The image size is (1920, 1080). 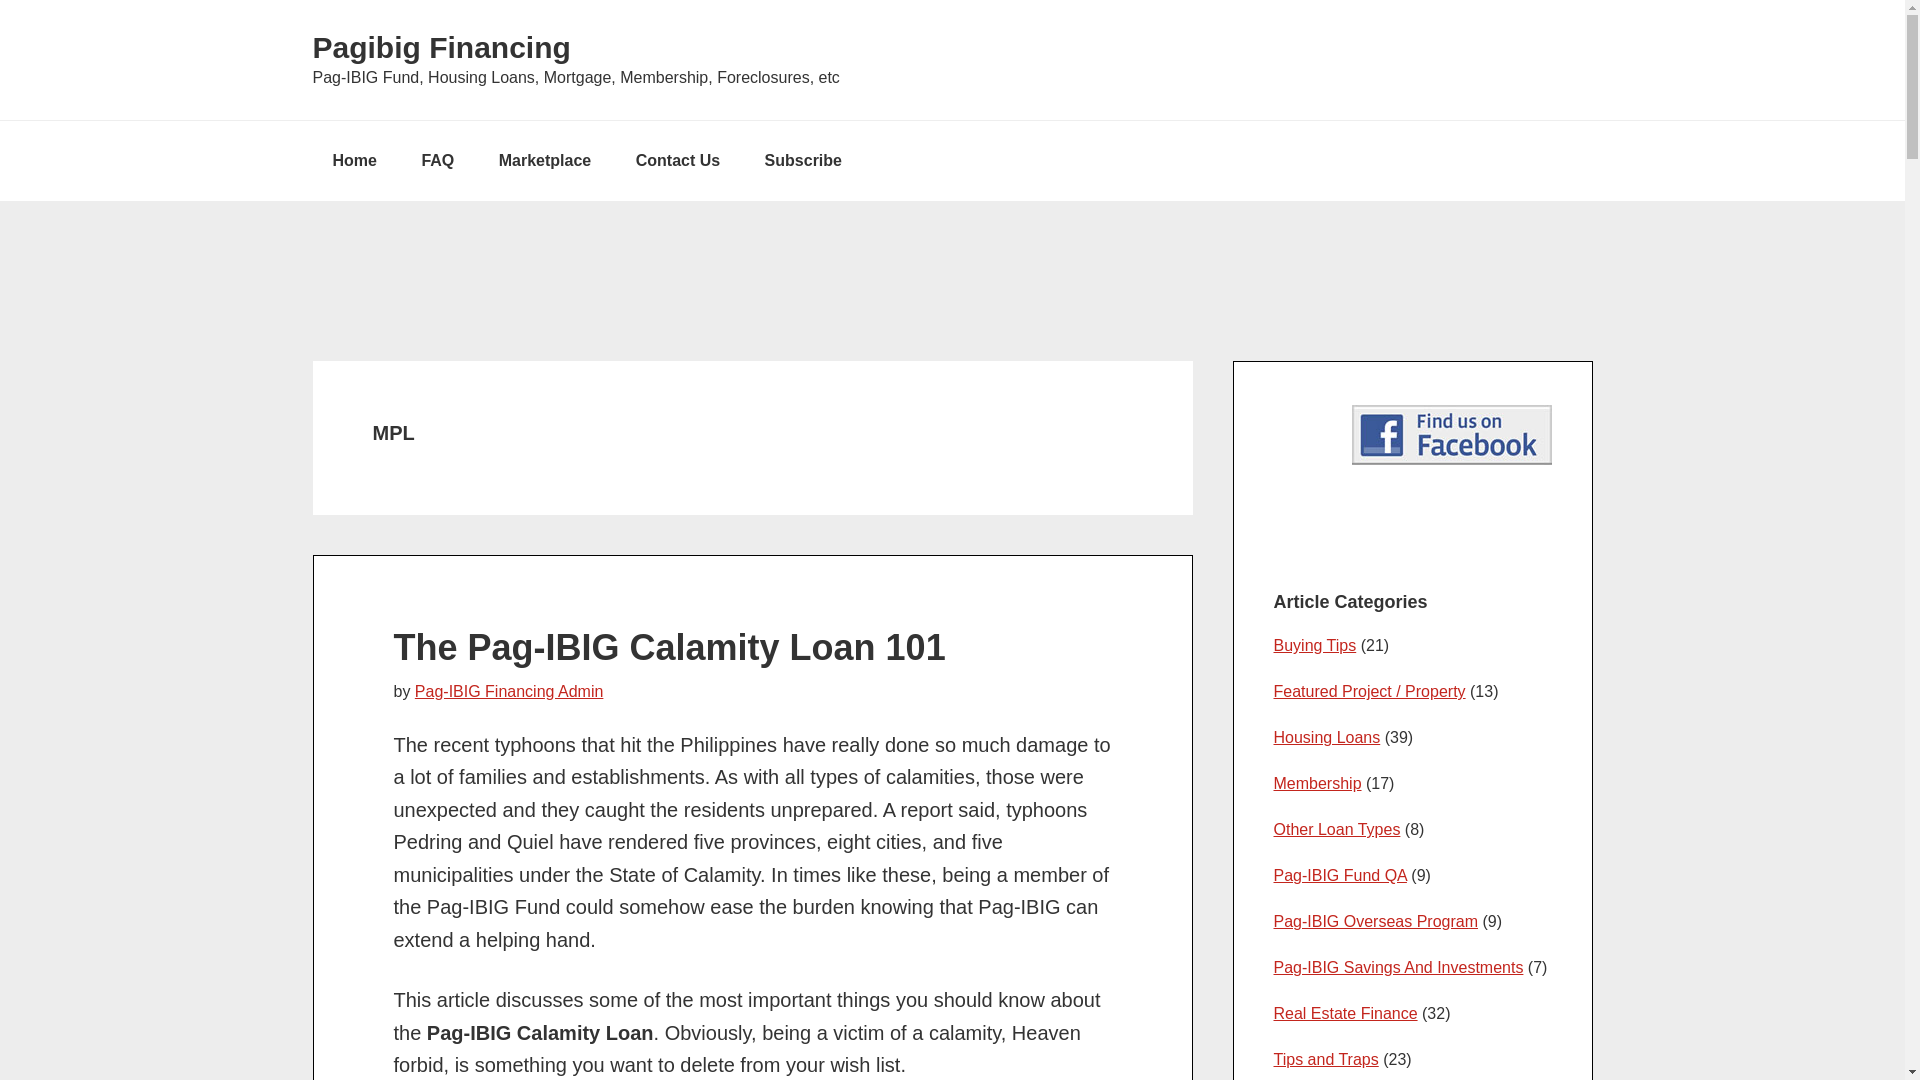 What do you see at coordinates (509, 690) in the screenshot?
I see `Pag-IBIG Financing Admin` at bounding box center [509, 690].